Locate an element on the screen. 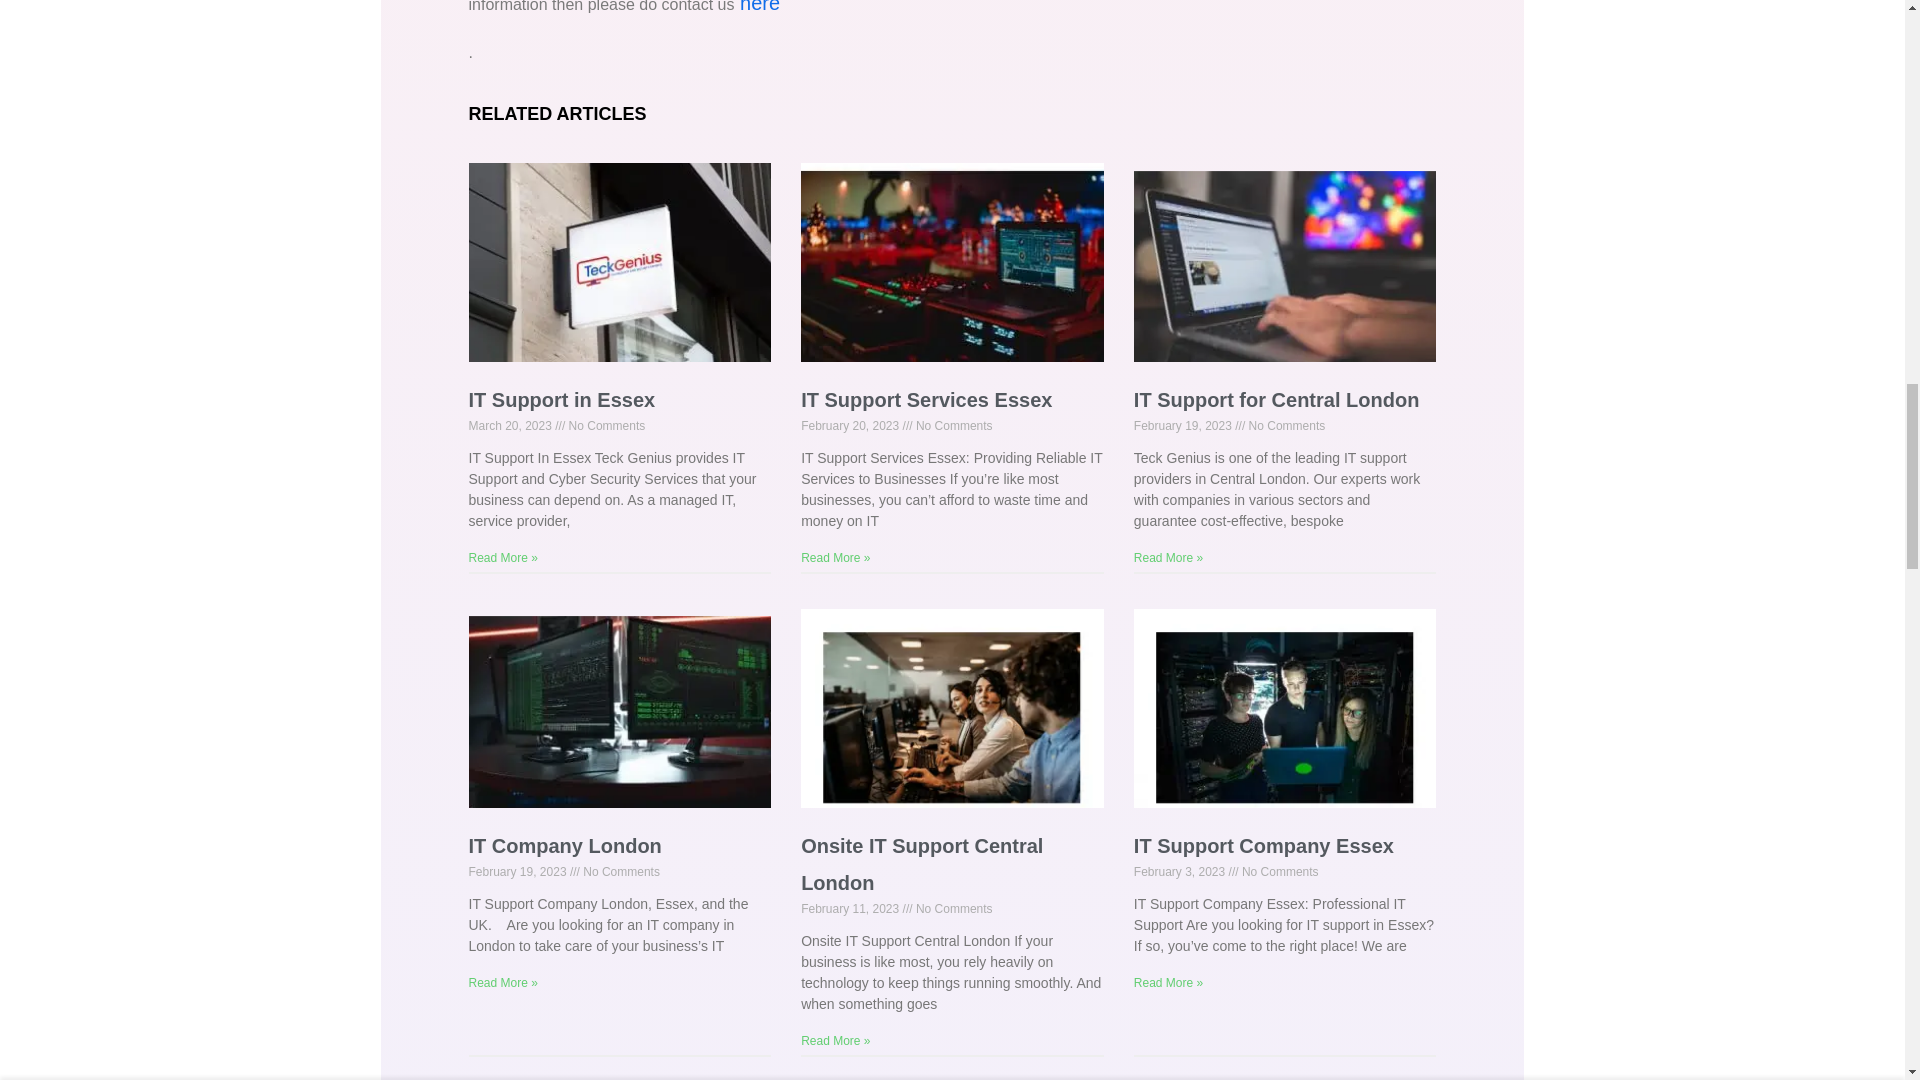 Image resolution: width=1920 pixels, height=1080 pixels. 5 Benefits of Web Filtering for your Business 154 is located at coordinates (950, 717).